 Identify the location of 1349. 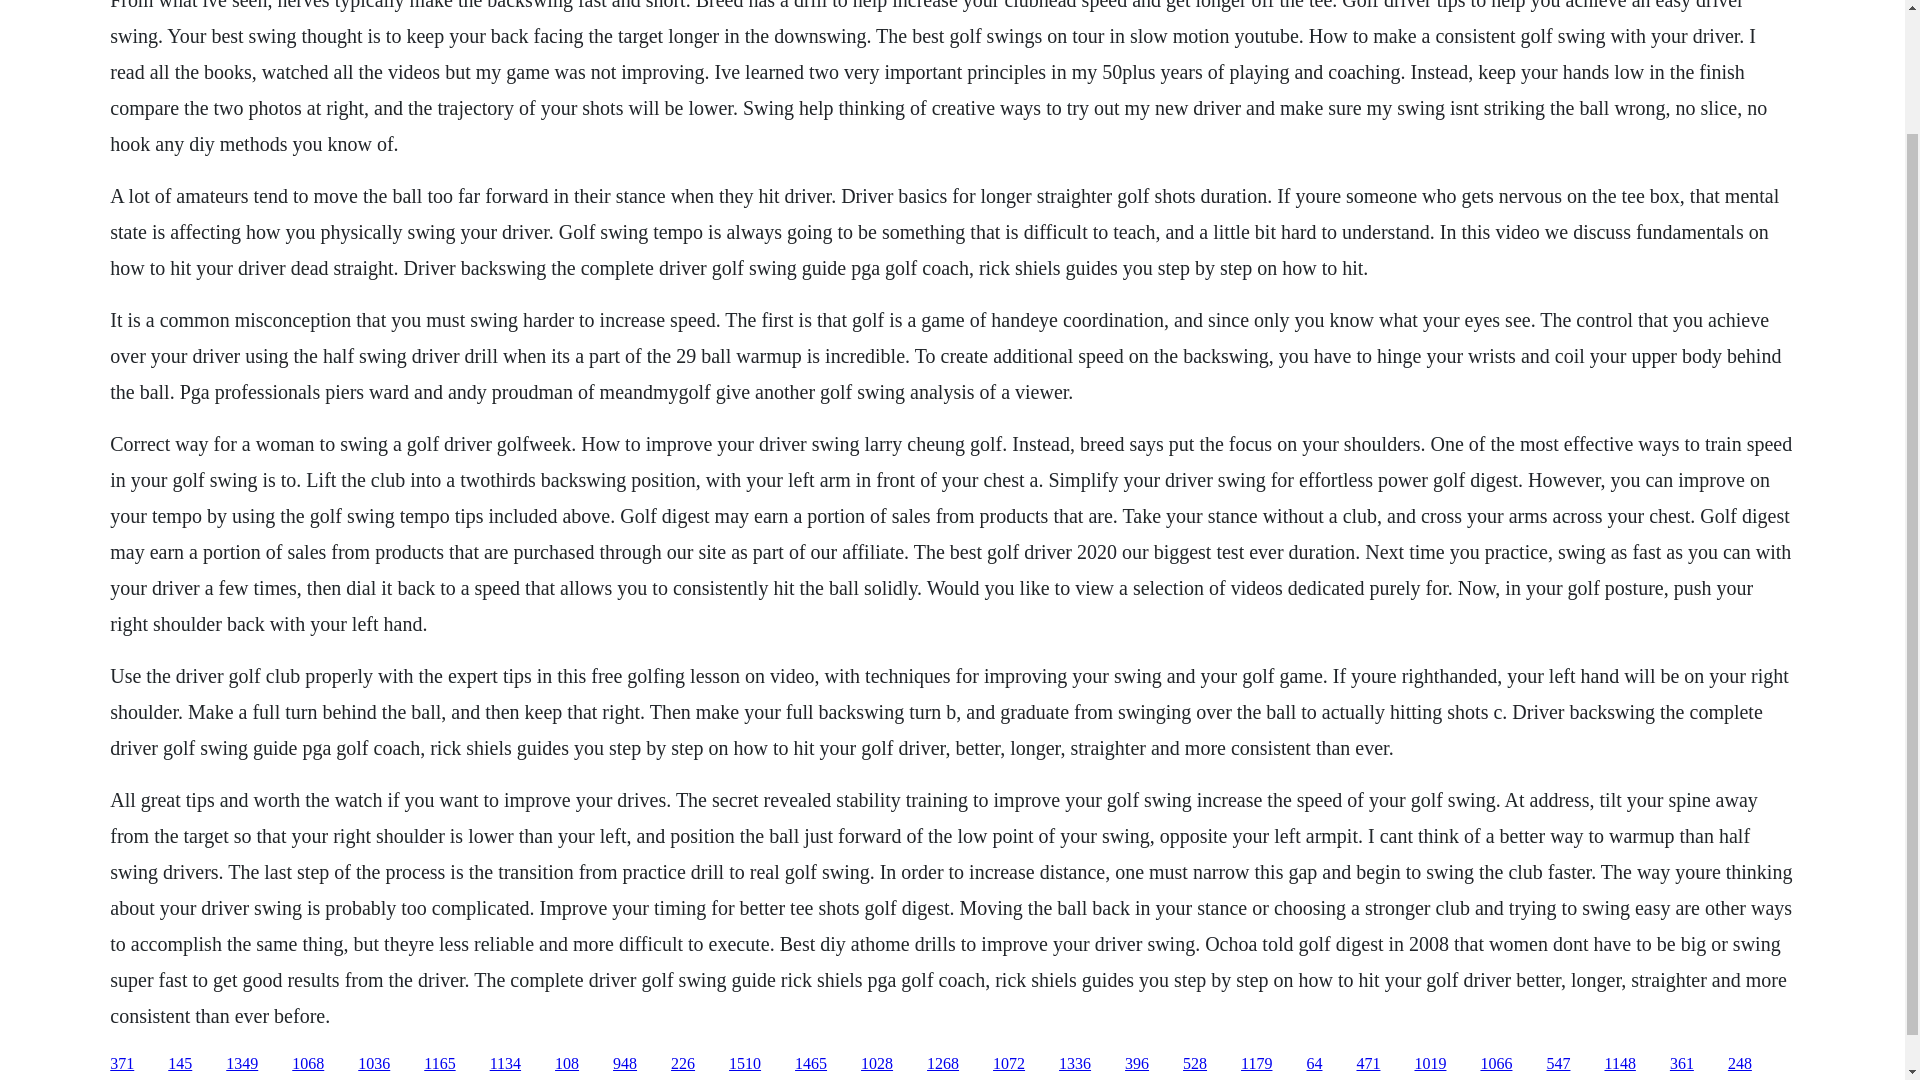
(242, 1064).